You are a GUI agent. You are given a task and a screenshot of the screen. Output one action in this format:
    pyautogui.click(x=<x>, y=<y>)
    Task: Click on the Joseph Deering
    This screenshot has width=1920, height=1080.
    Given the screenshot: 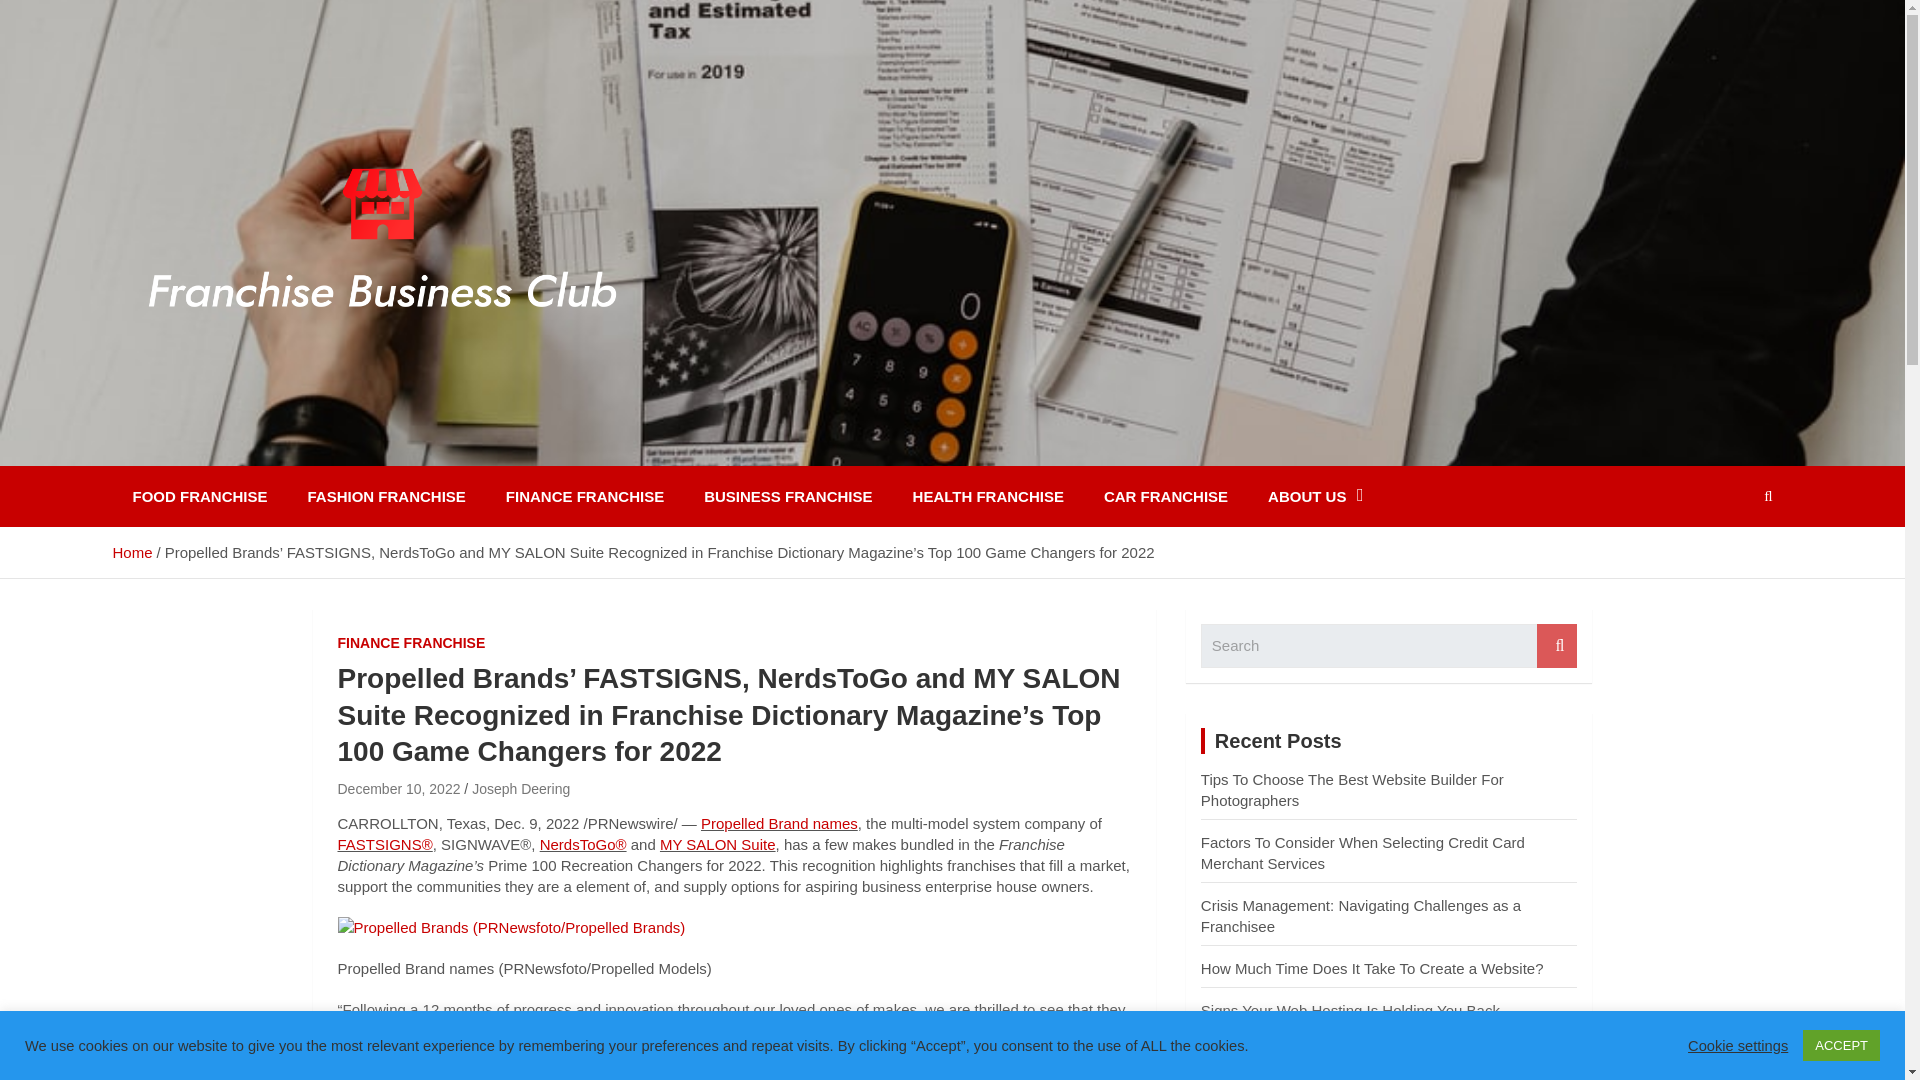 What is the action you would take?
    pyautogui.click(x=521, y=788)
    